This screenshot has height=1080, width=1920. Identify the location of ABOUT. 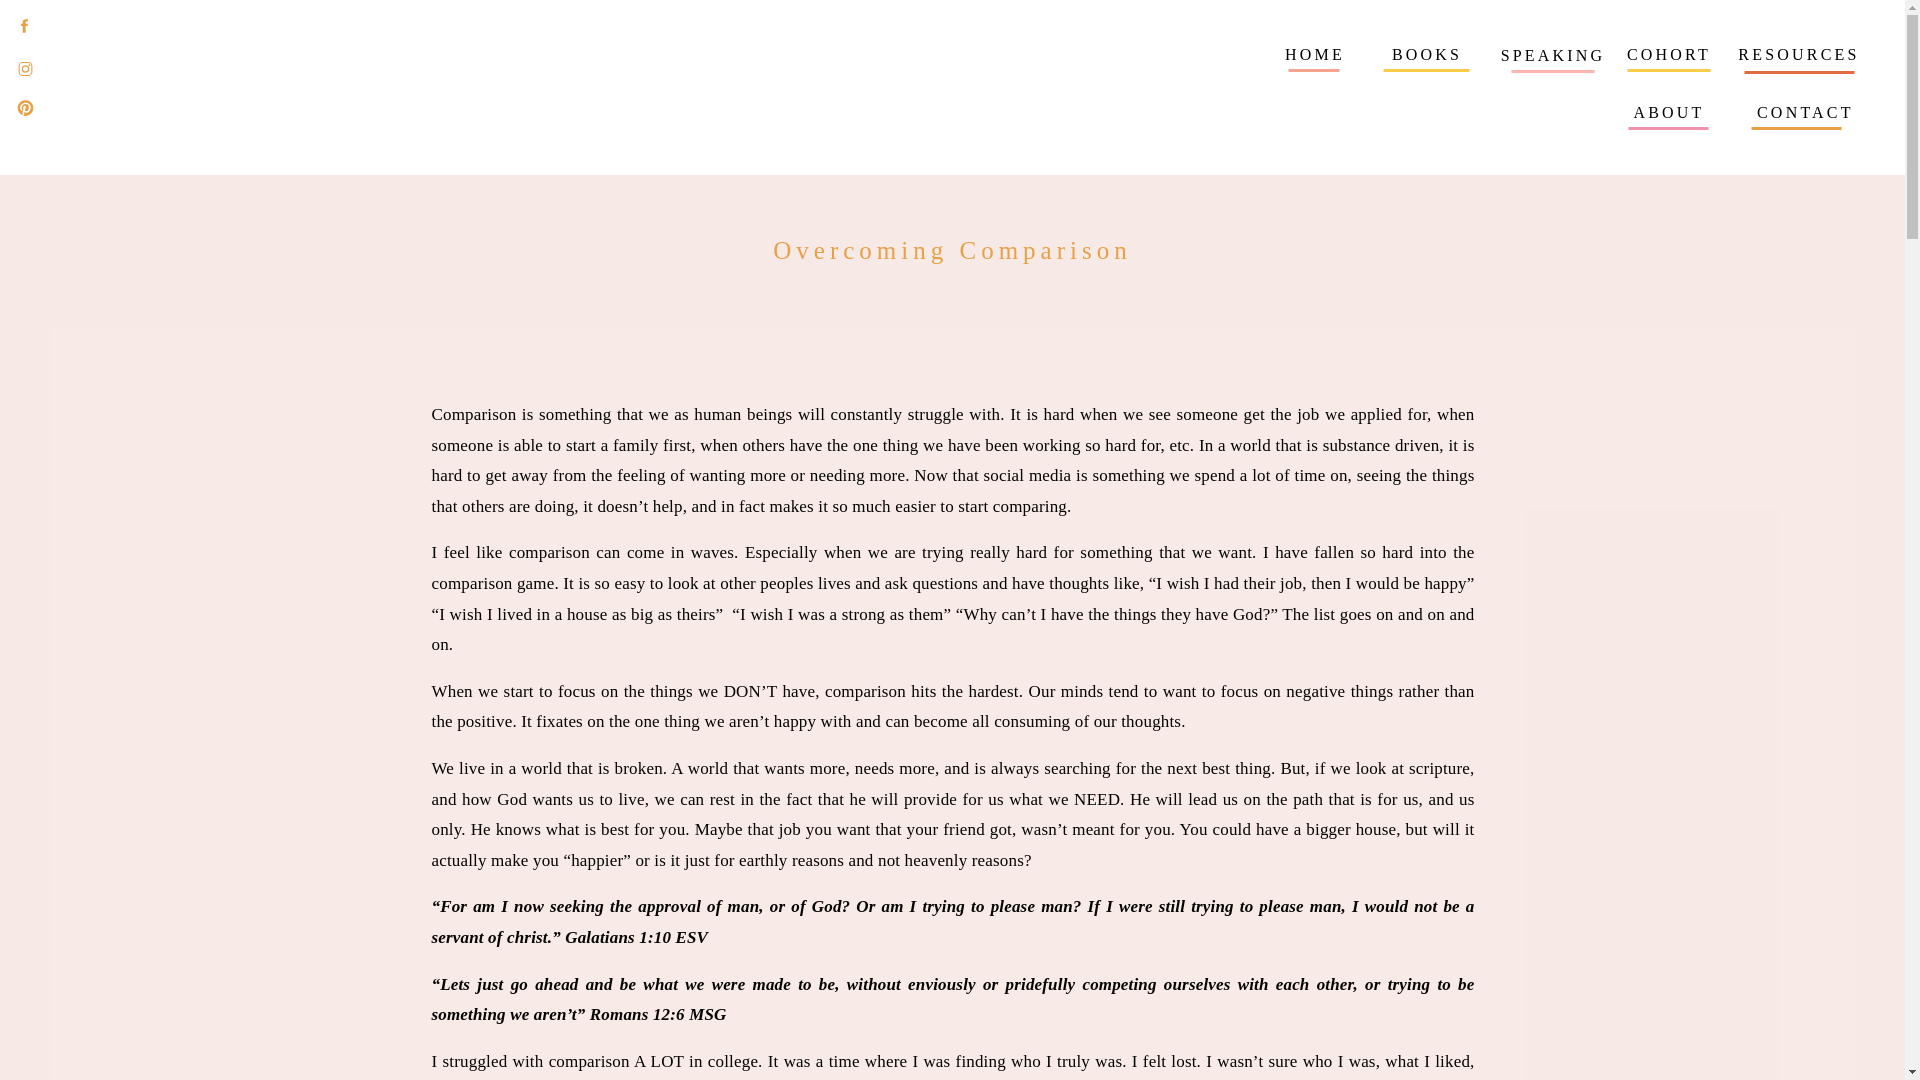
(1668, 114).